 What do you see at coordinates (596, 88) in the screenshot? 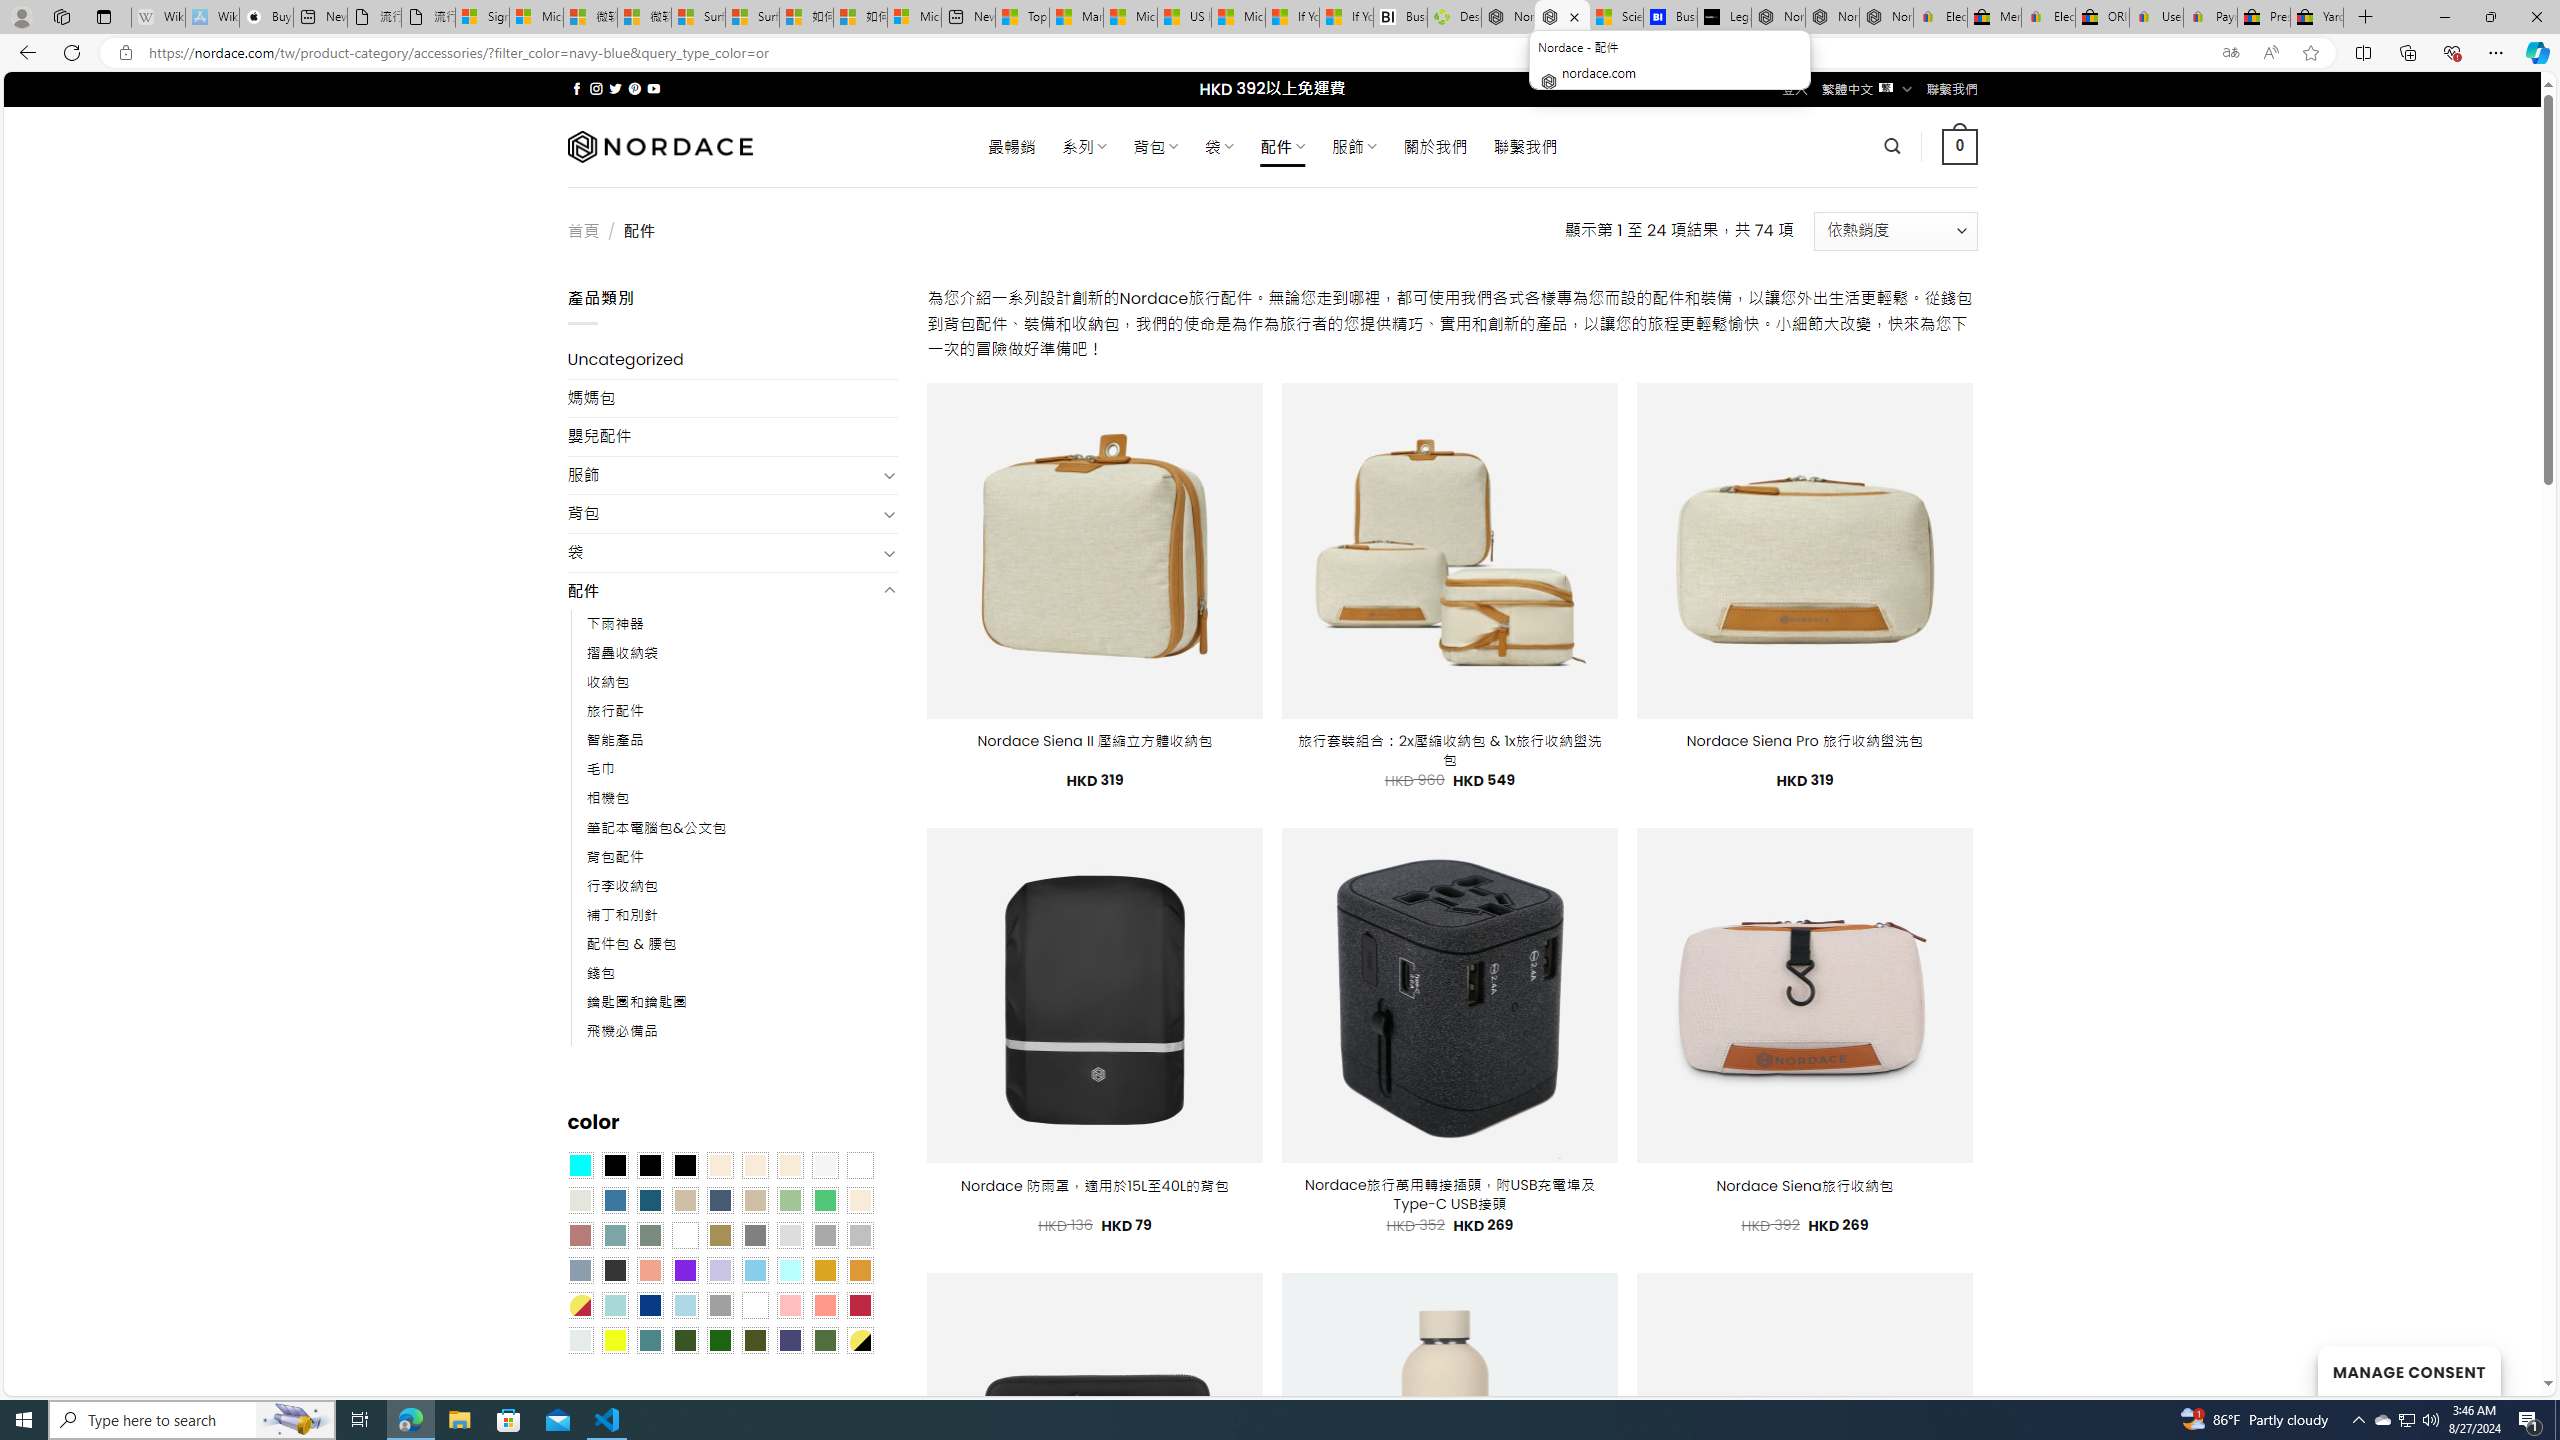
I see `Follow on Instagram` at bounding box center [596, 88].